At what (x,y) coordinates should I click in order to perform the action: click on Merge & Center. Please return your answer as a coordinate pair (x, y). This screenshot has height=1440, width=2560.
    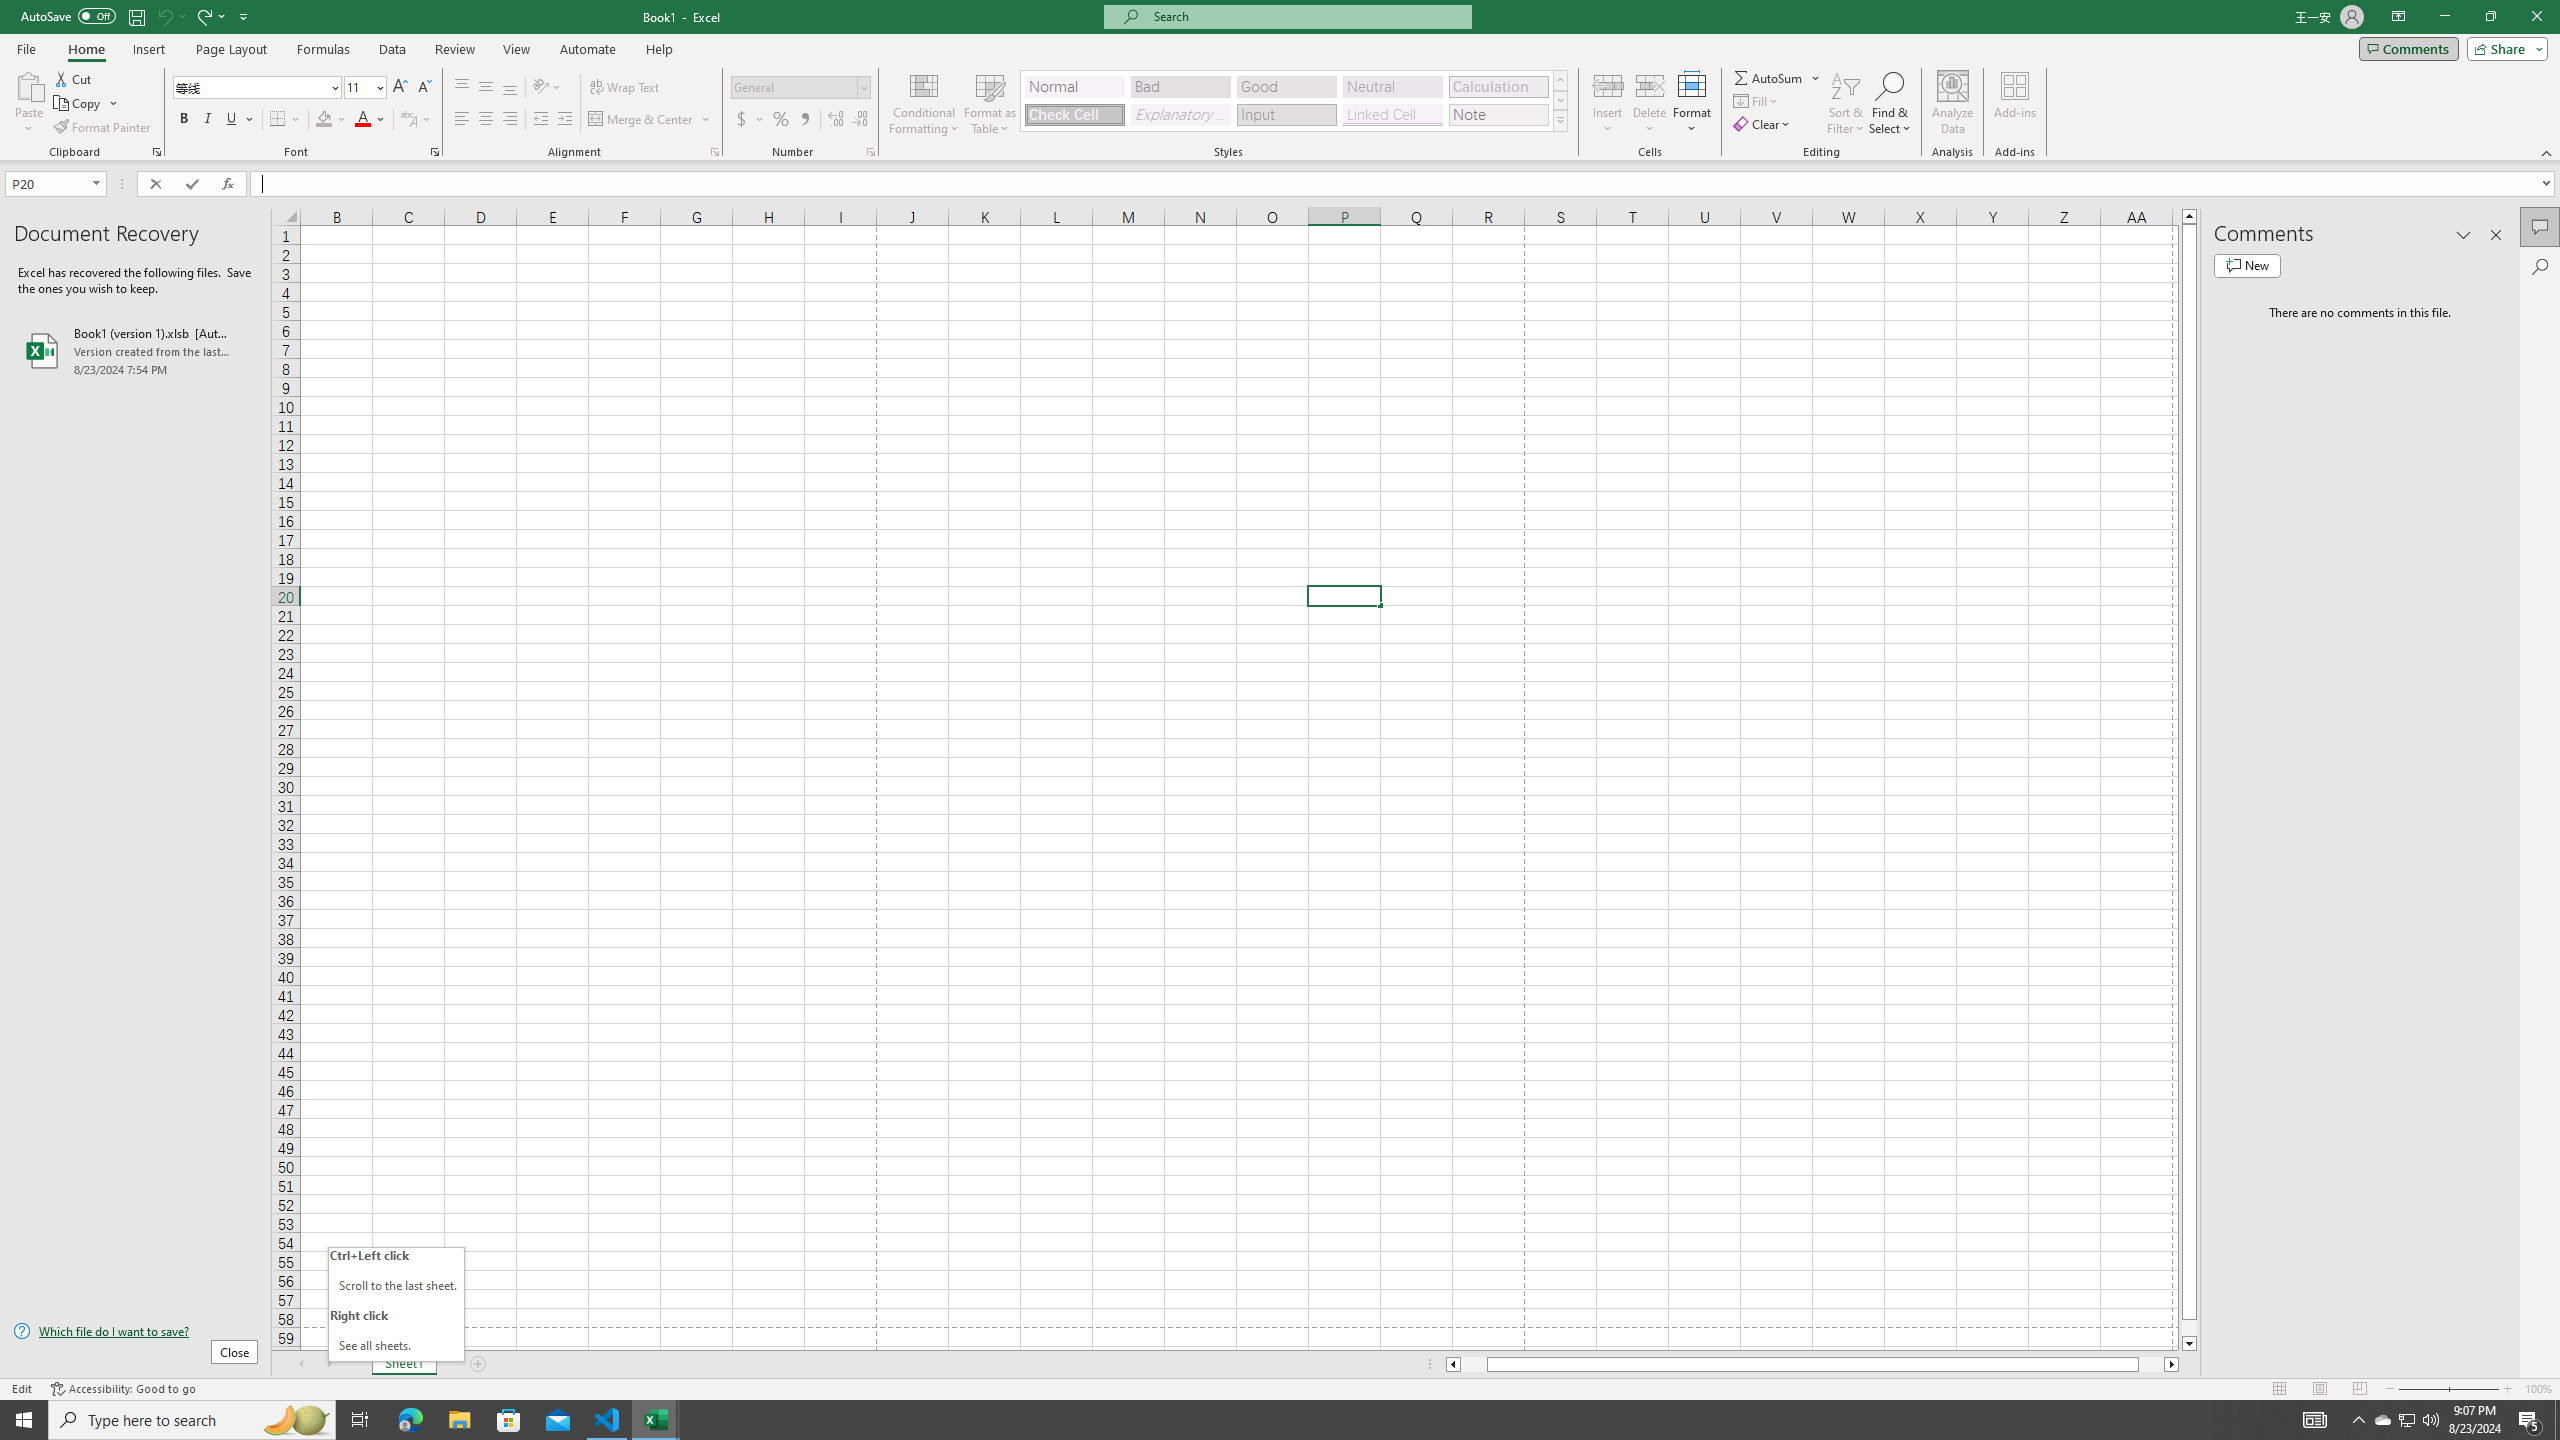
    Looking at the image, I should click on (642, 120).